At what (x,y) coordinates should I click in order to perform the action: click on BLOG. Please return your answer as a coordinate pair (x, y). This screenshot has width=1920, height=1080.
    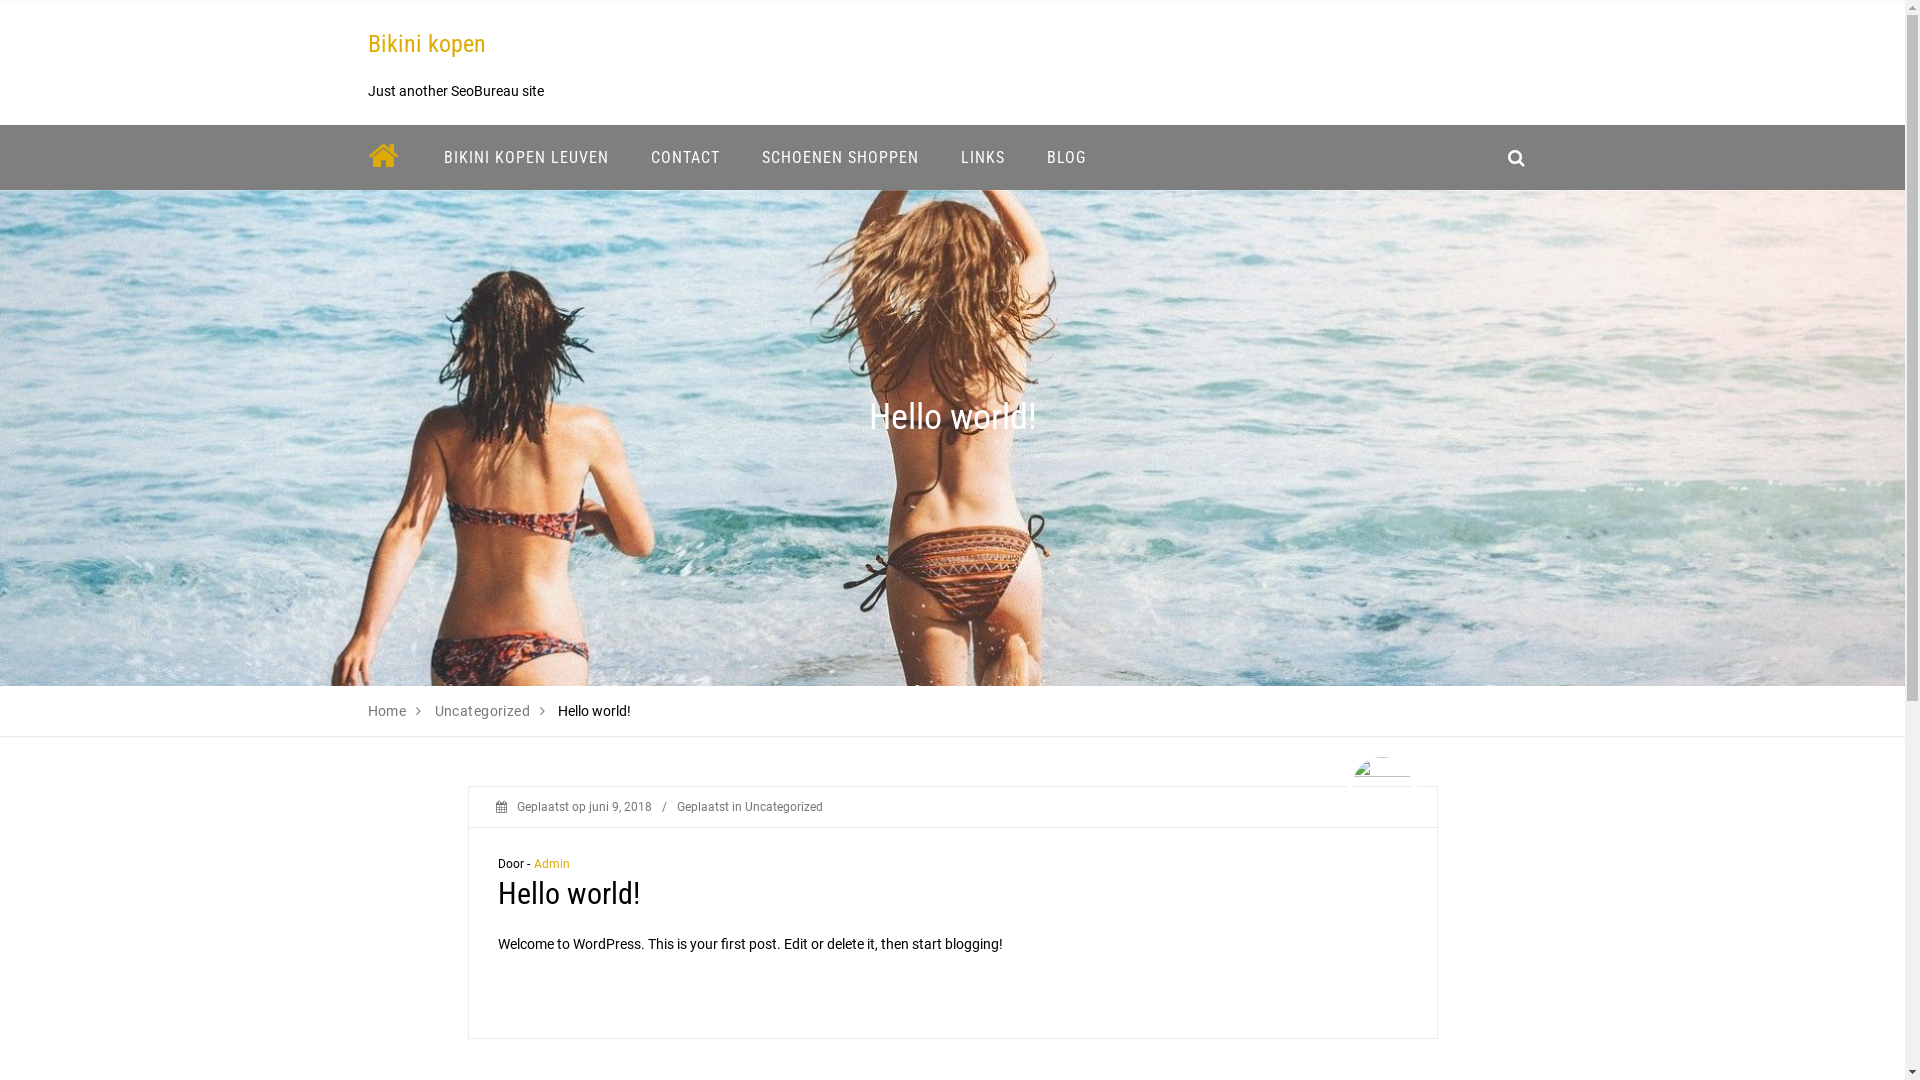
    Looking at the image, I should click on (1066, 158).